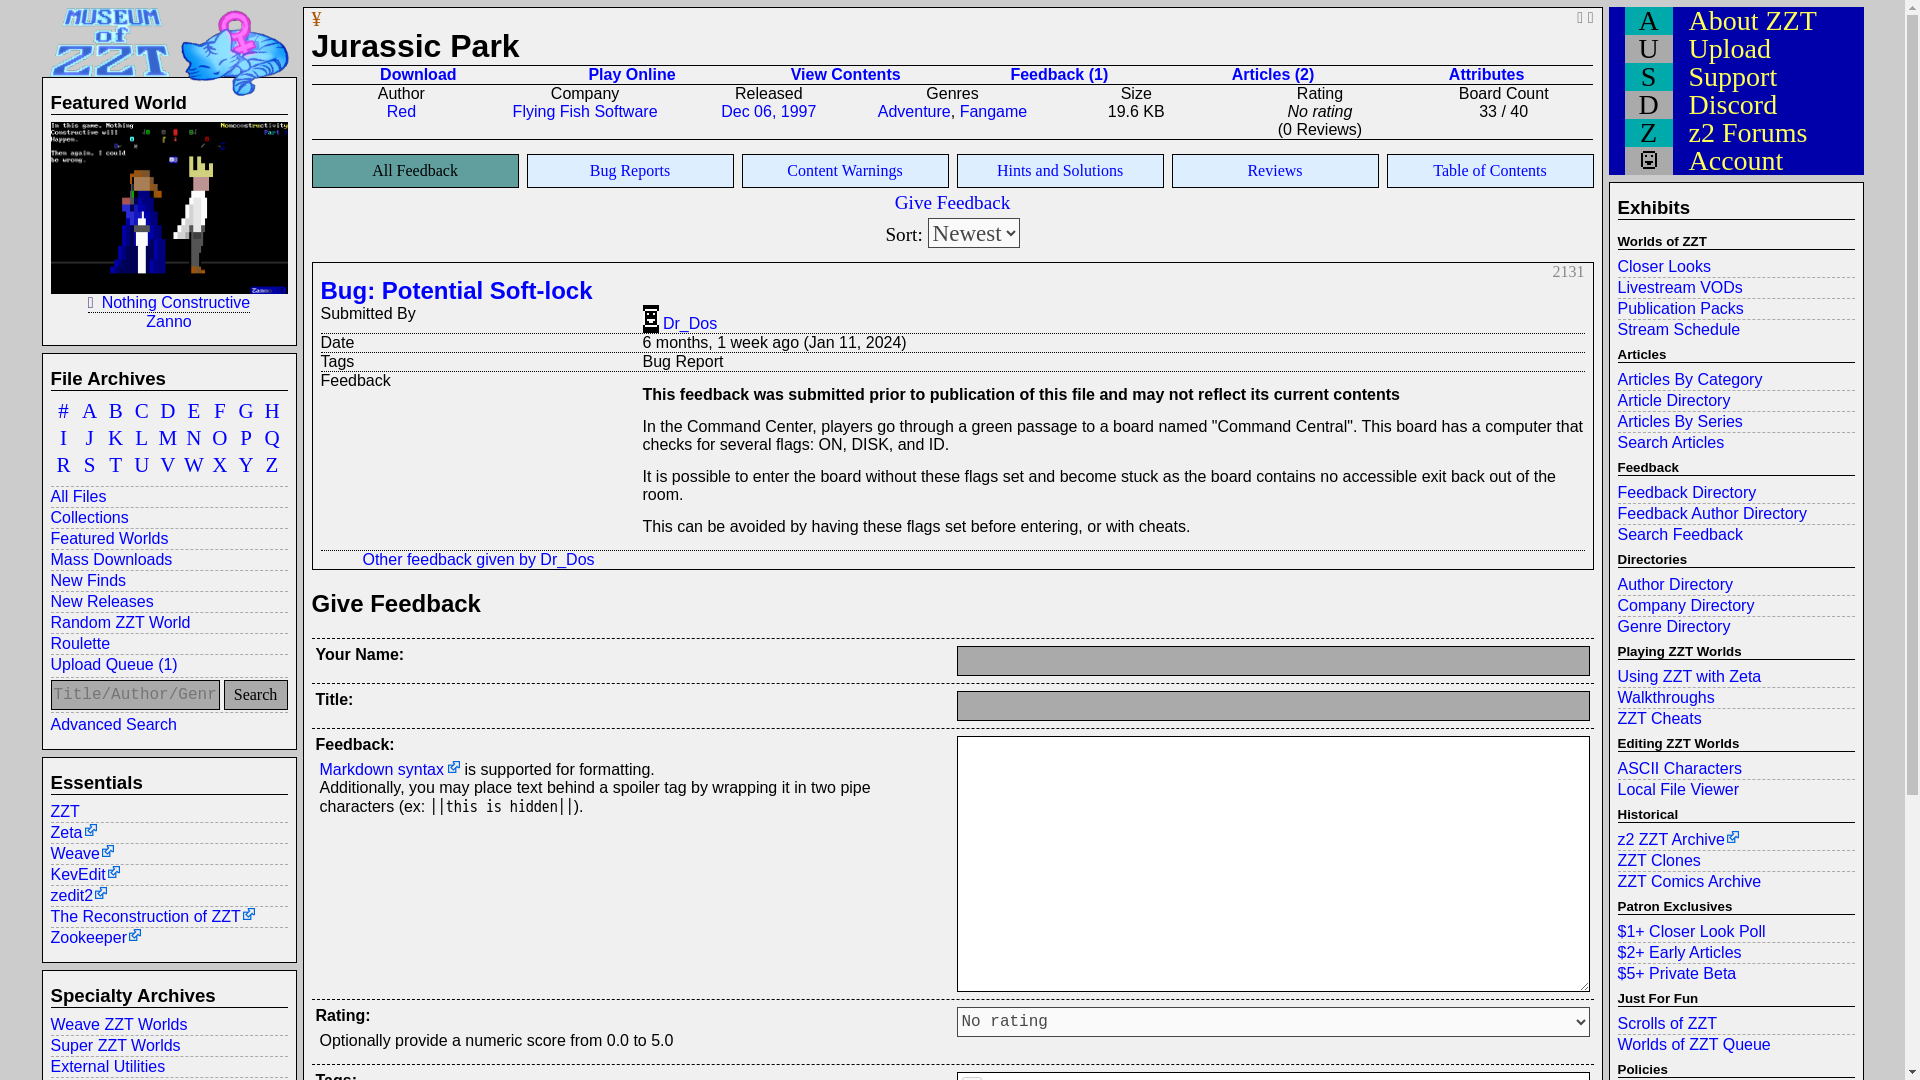 This screenshot has width=1920, height=1080. Describe the element at coordinates (90, 466) in the screenshot. I see `S` at that location.